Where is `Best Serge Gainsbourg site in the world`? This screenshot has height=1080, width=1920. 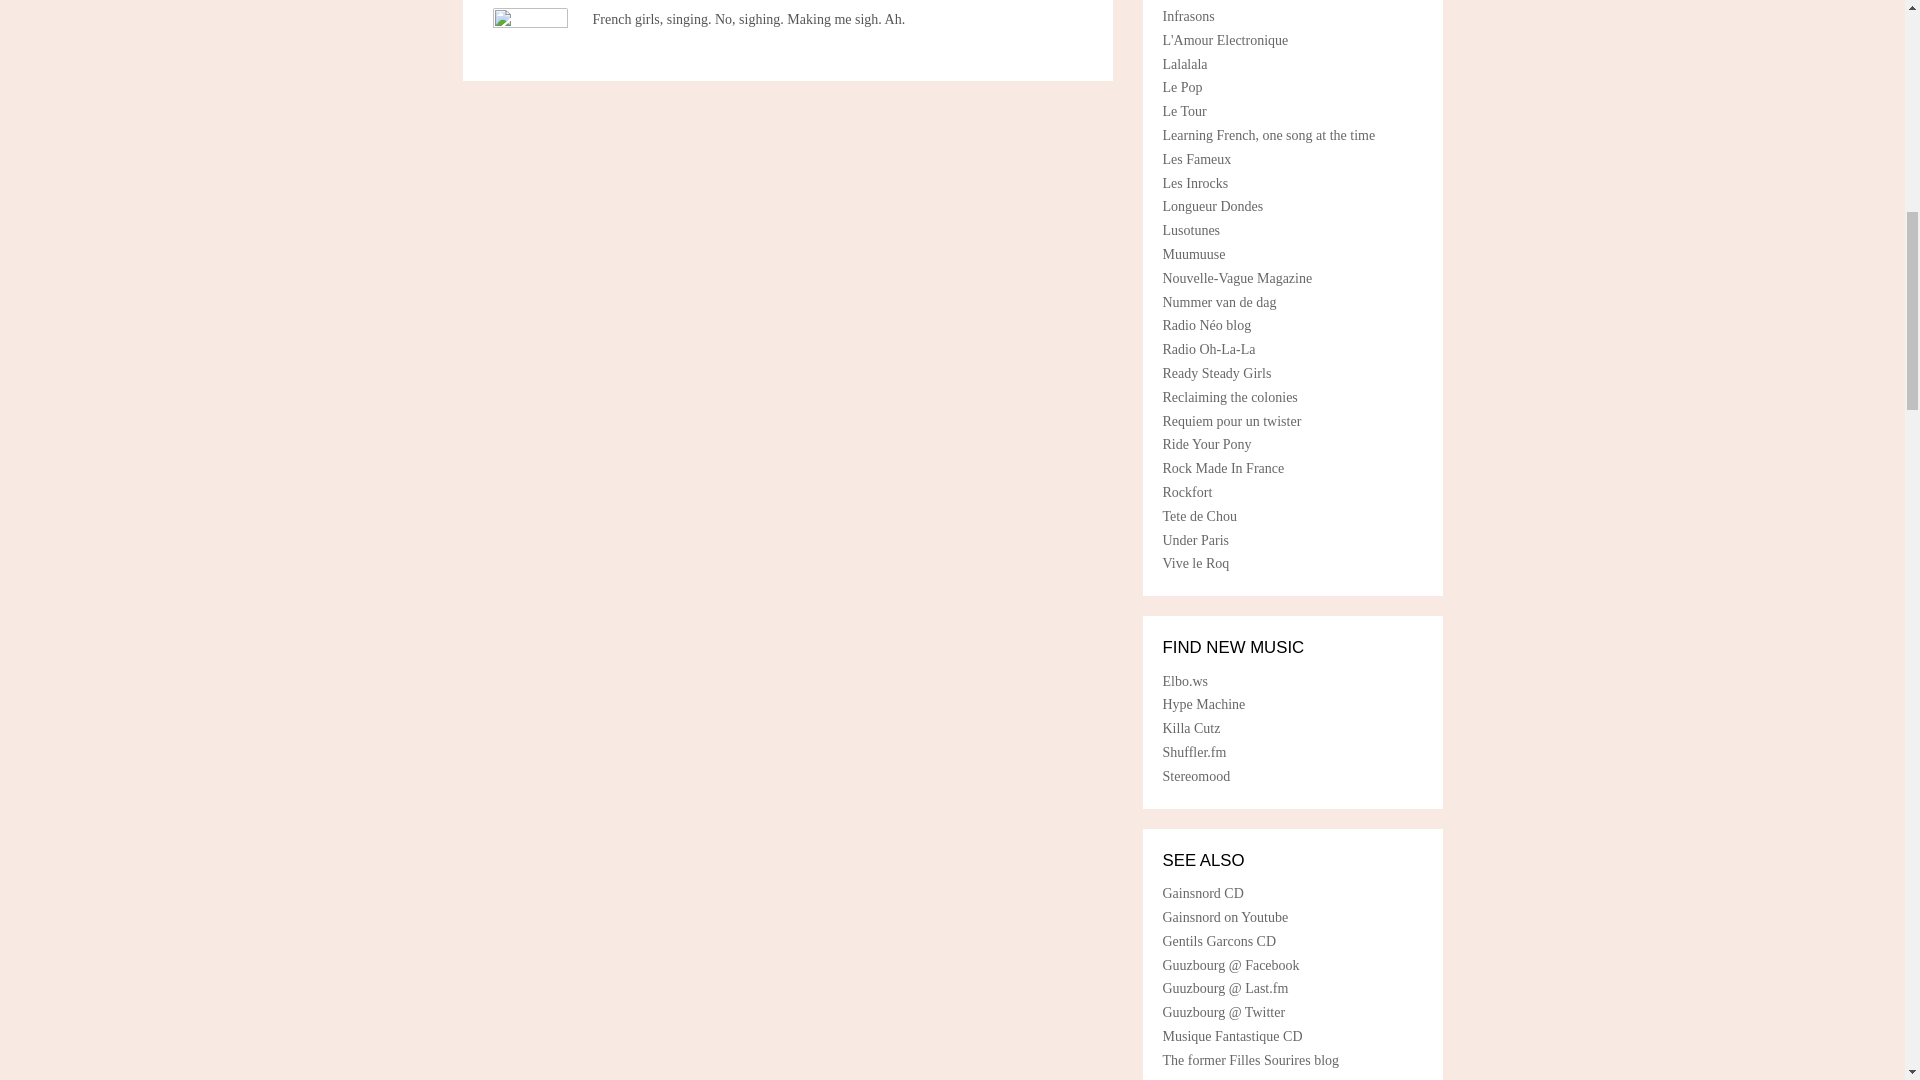 Best Serge Gainsbourg site in the world is located at coordinates (1198, 516).